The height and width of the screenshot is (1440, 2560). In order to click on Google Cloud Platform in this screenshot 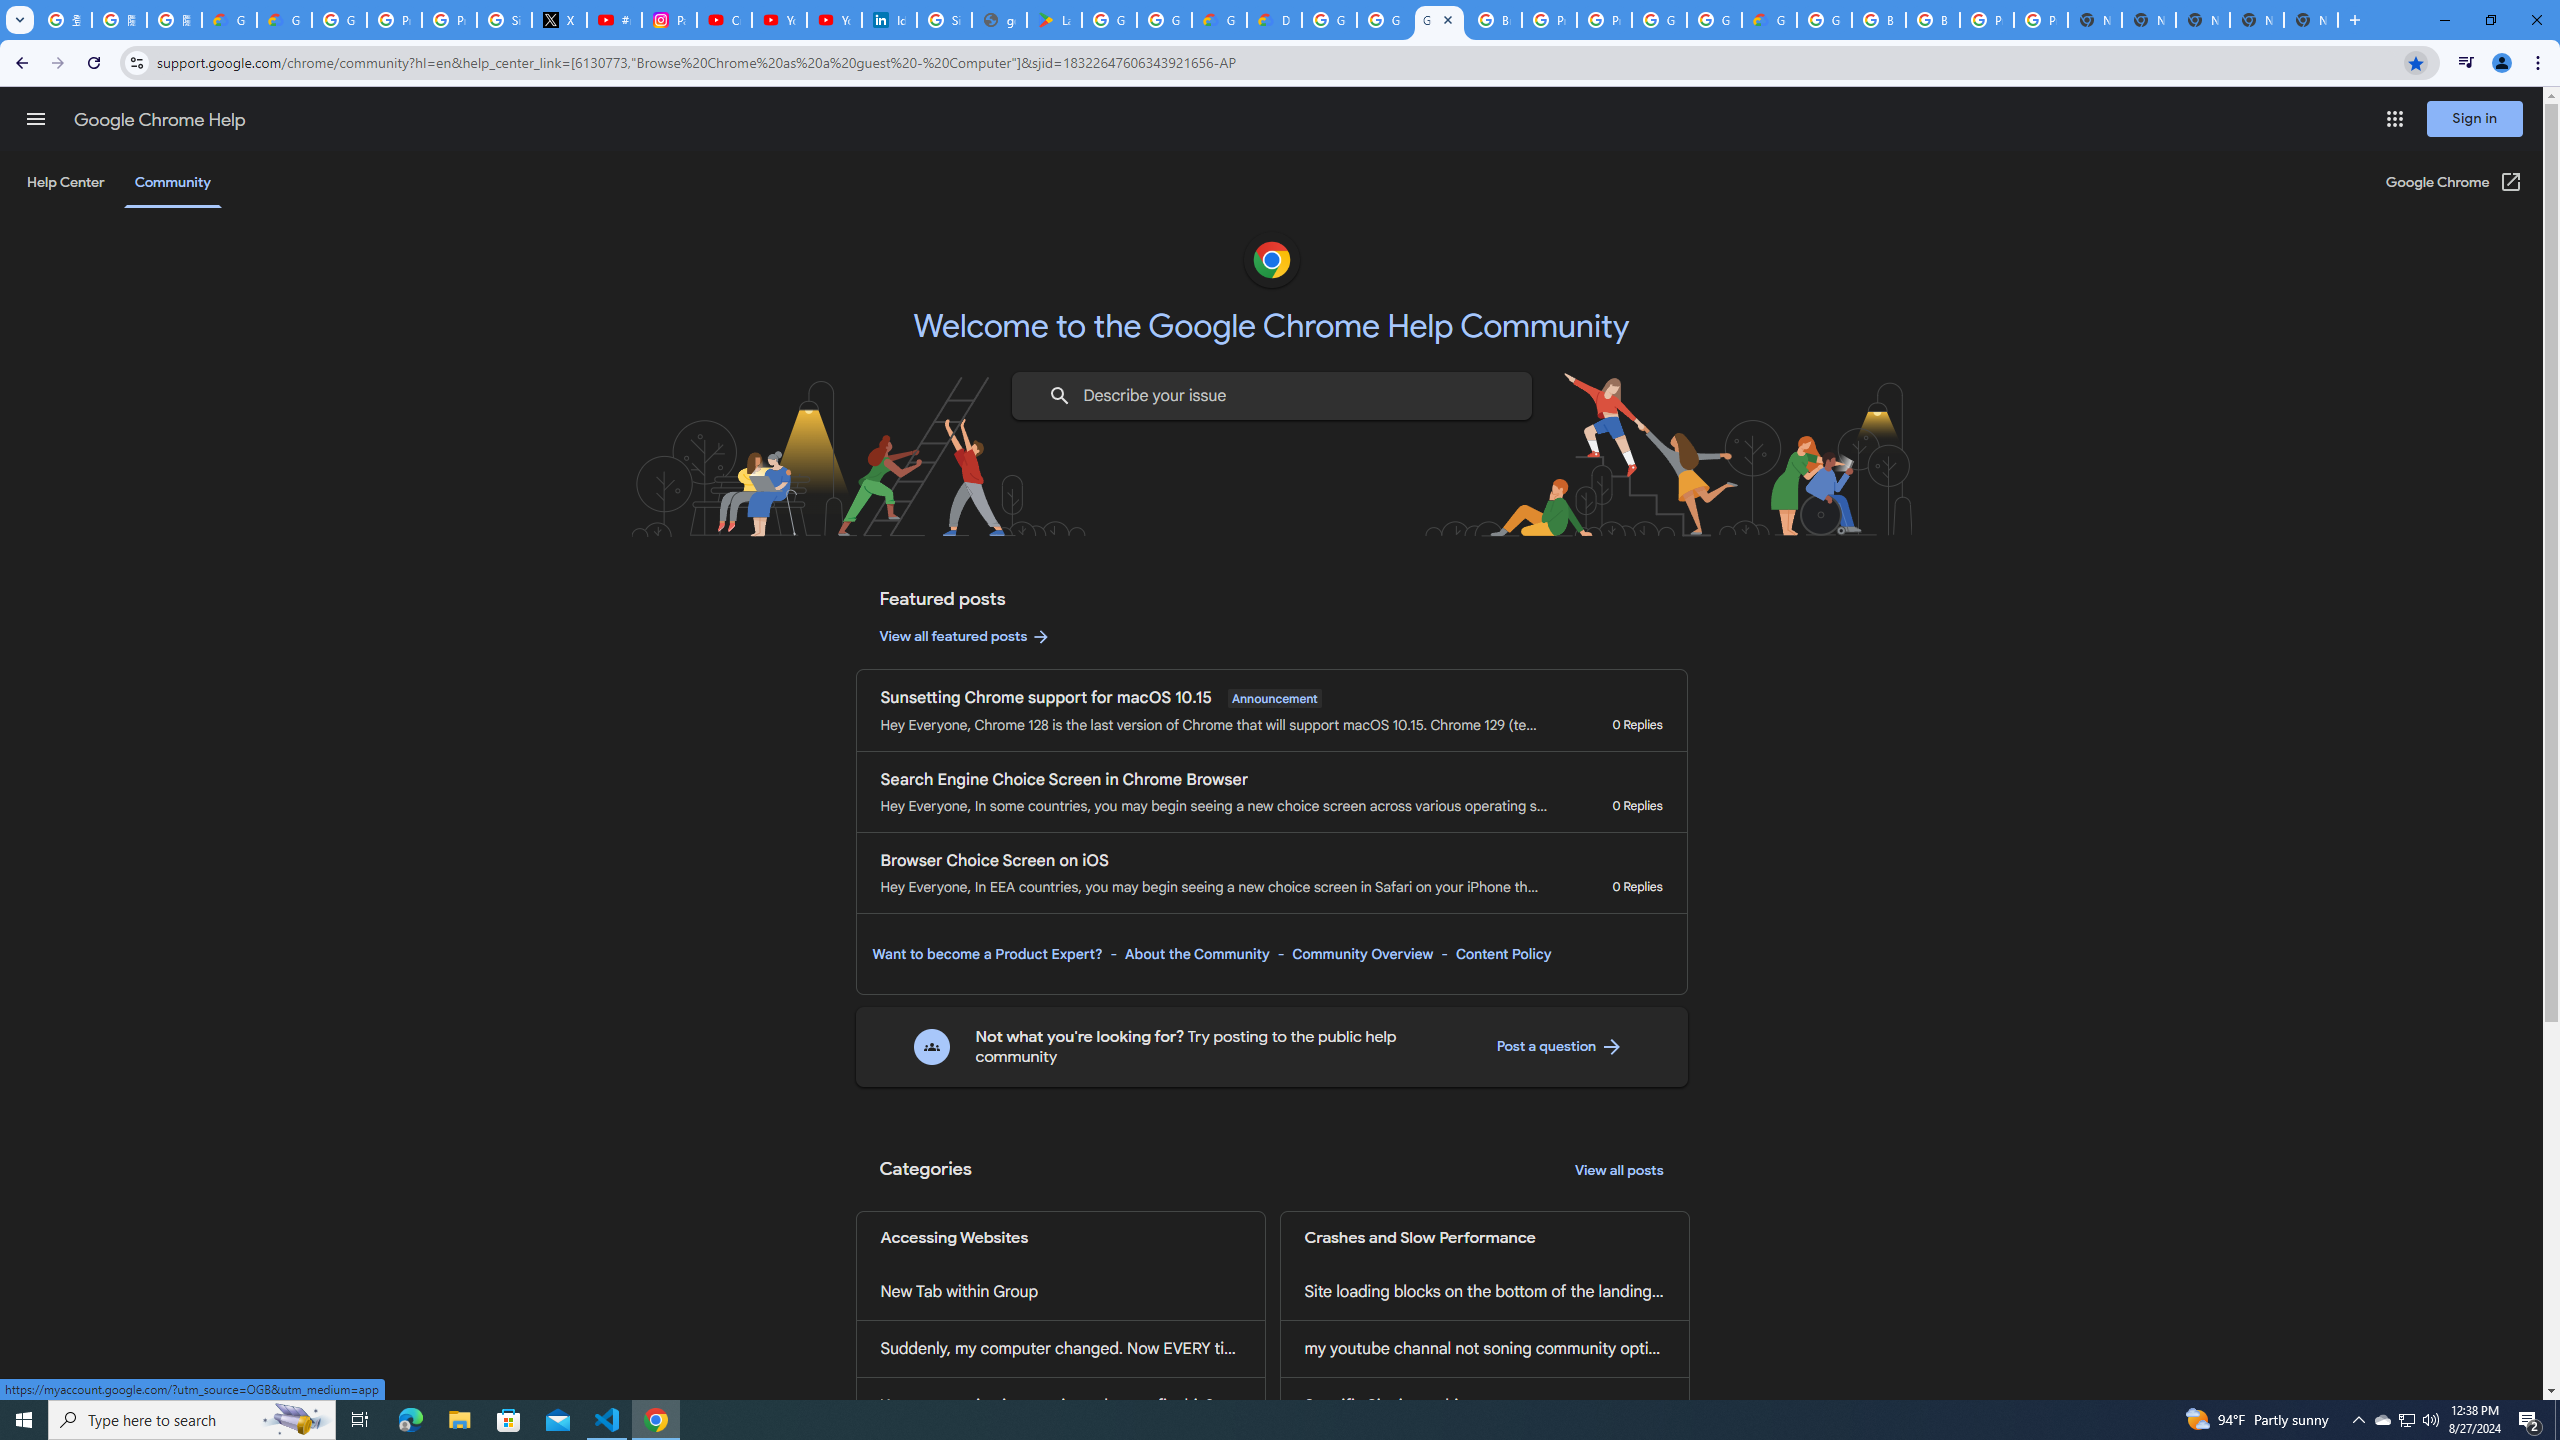, I will do `click(1330, 20)`.